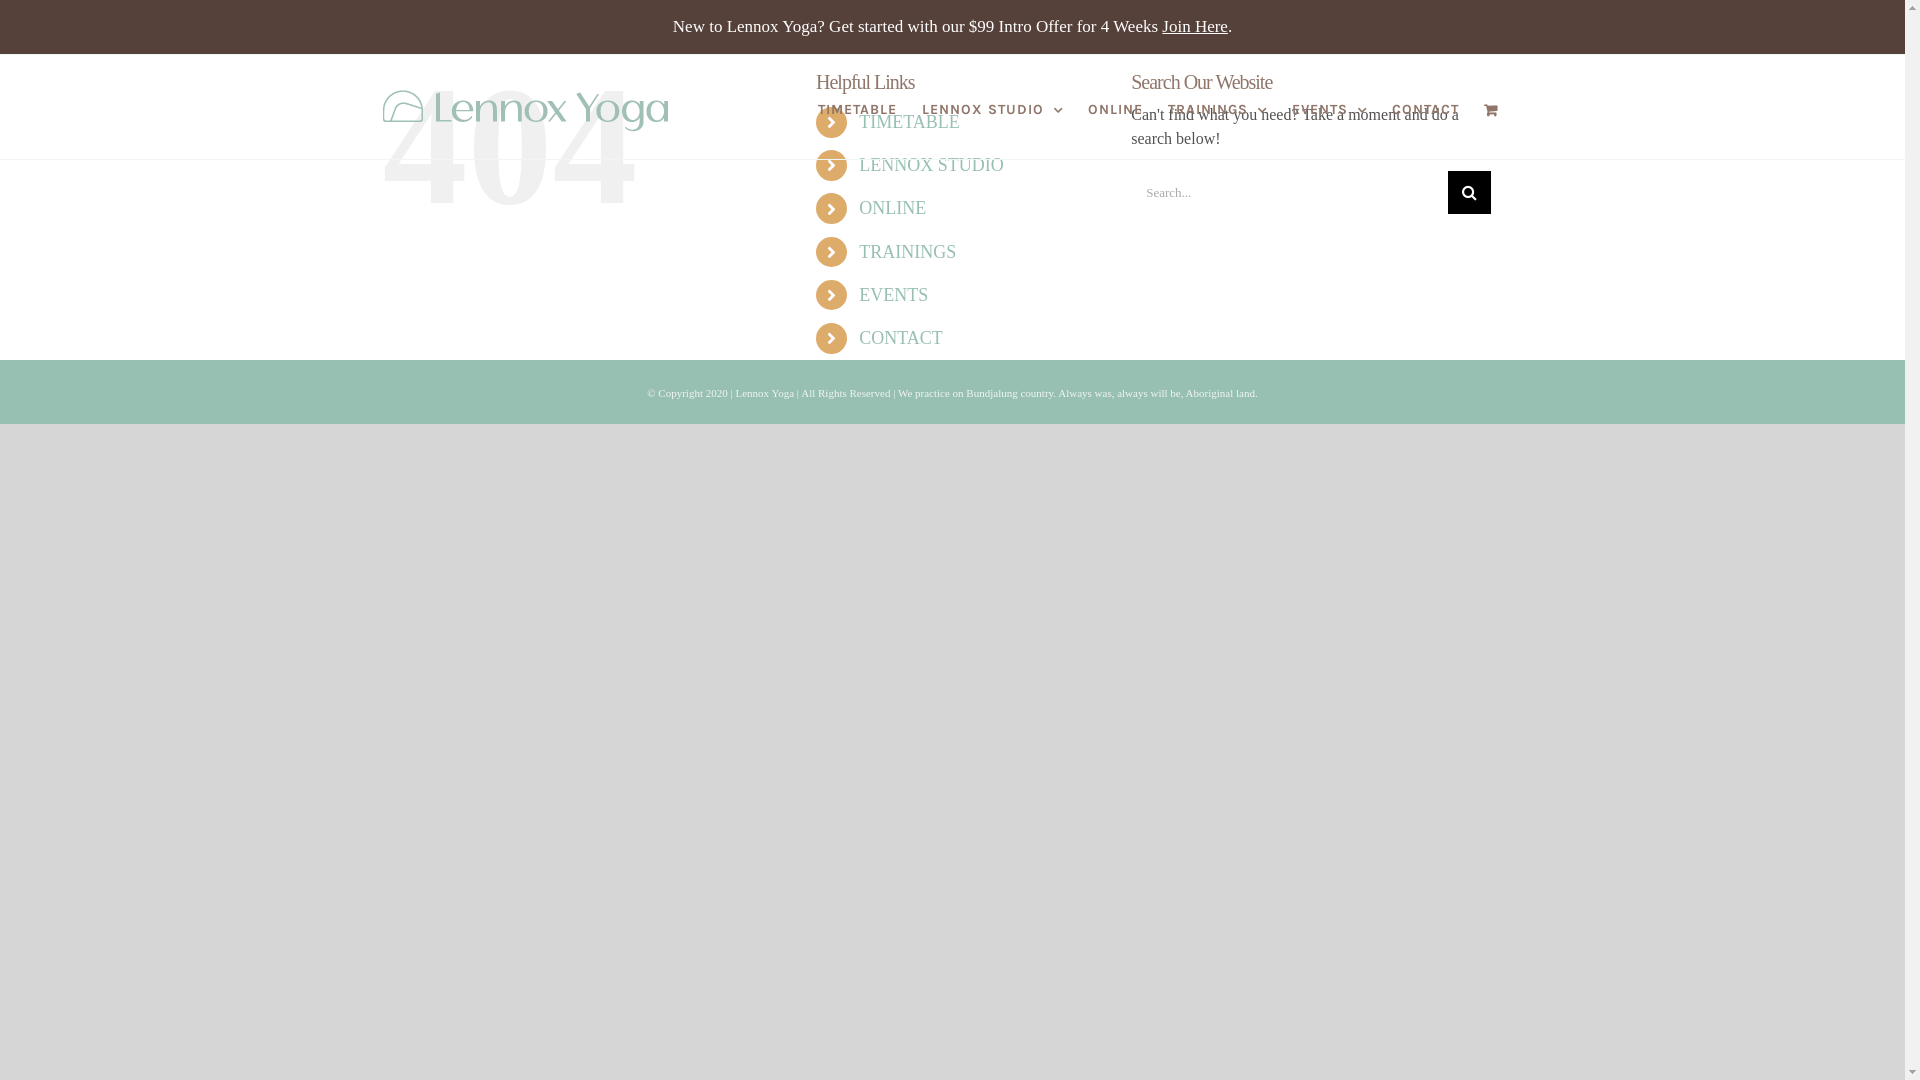  I want to click on CONTACT, so click(1426, 110).